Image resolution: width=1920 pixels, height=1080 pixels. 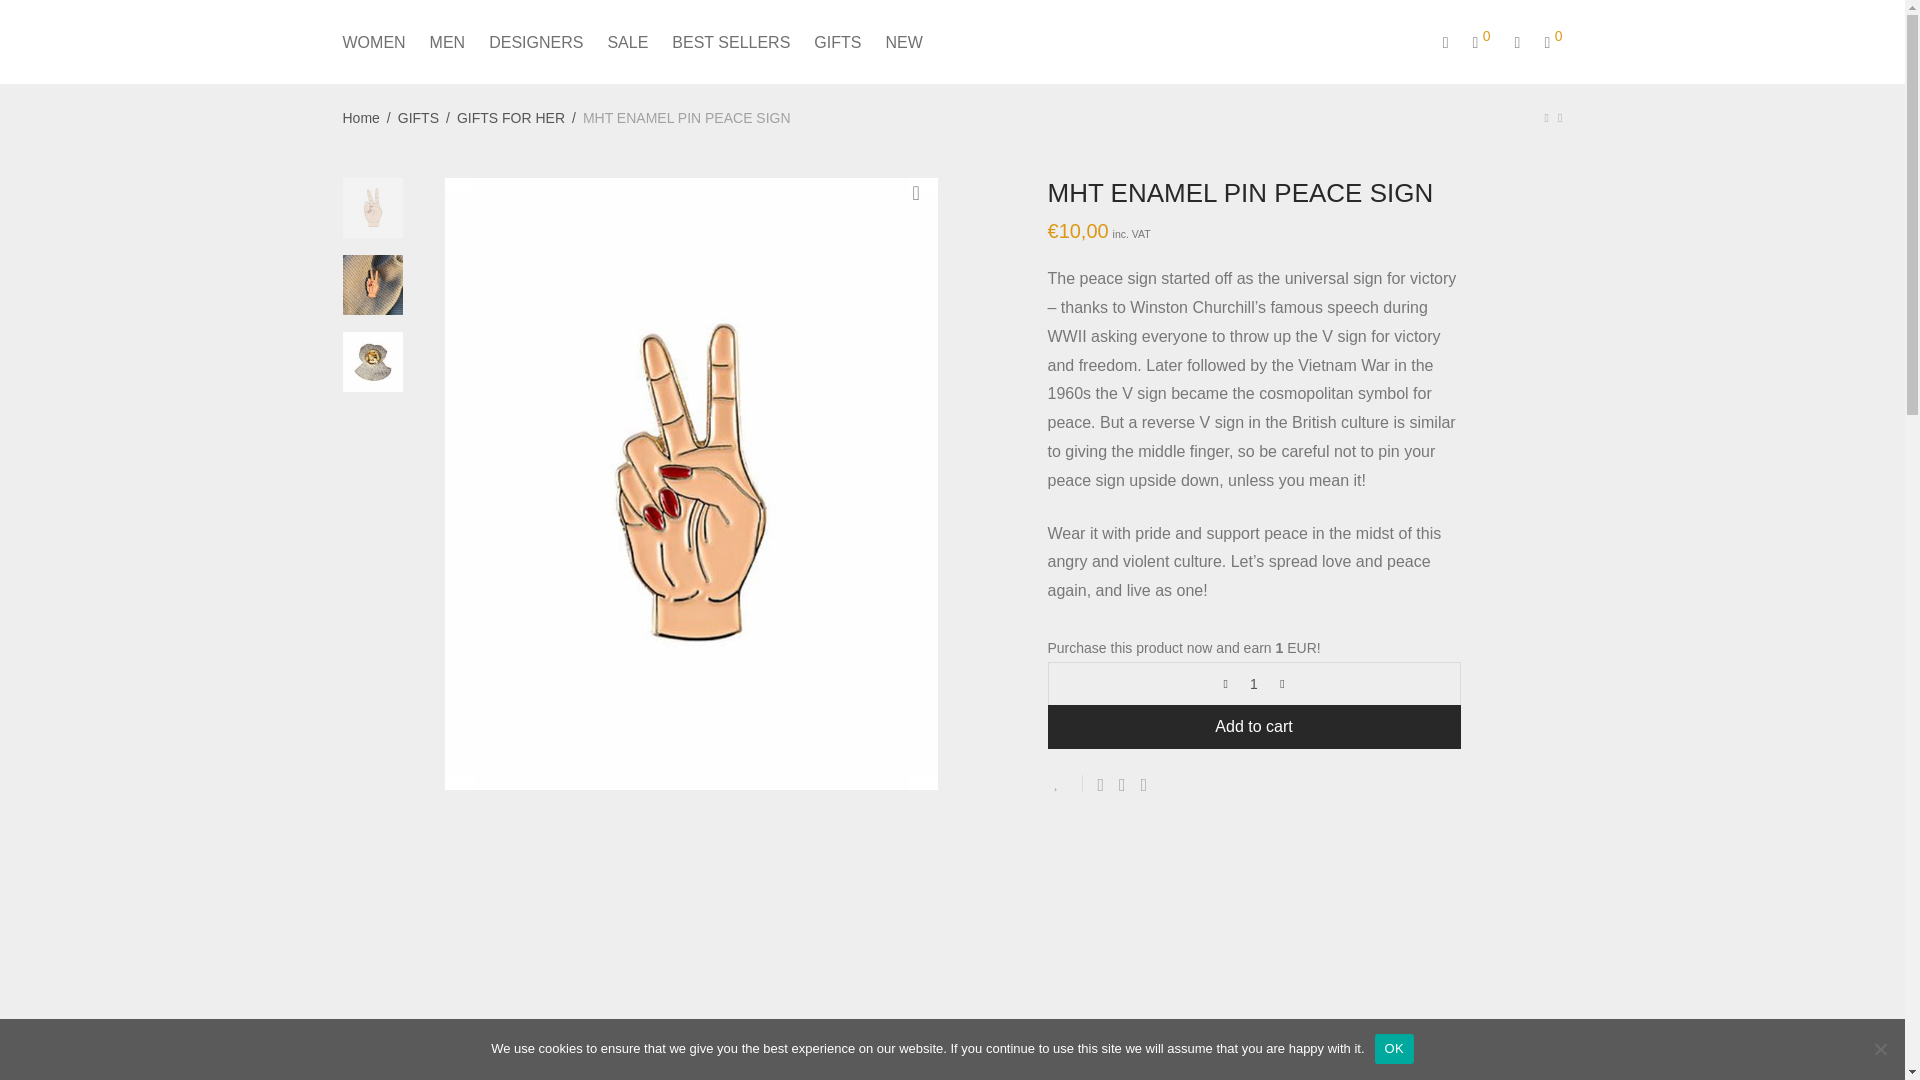 What do you see at coordinates (373, 42) in the screenshot?
I see `WOMEN` at bounding box center [373, 42].